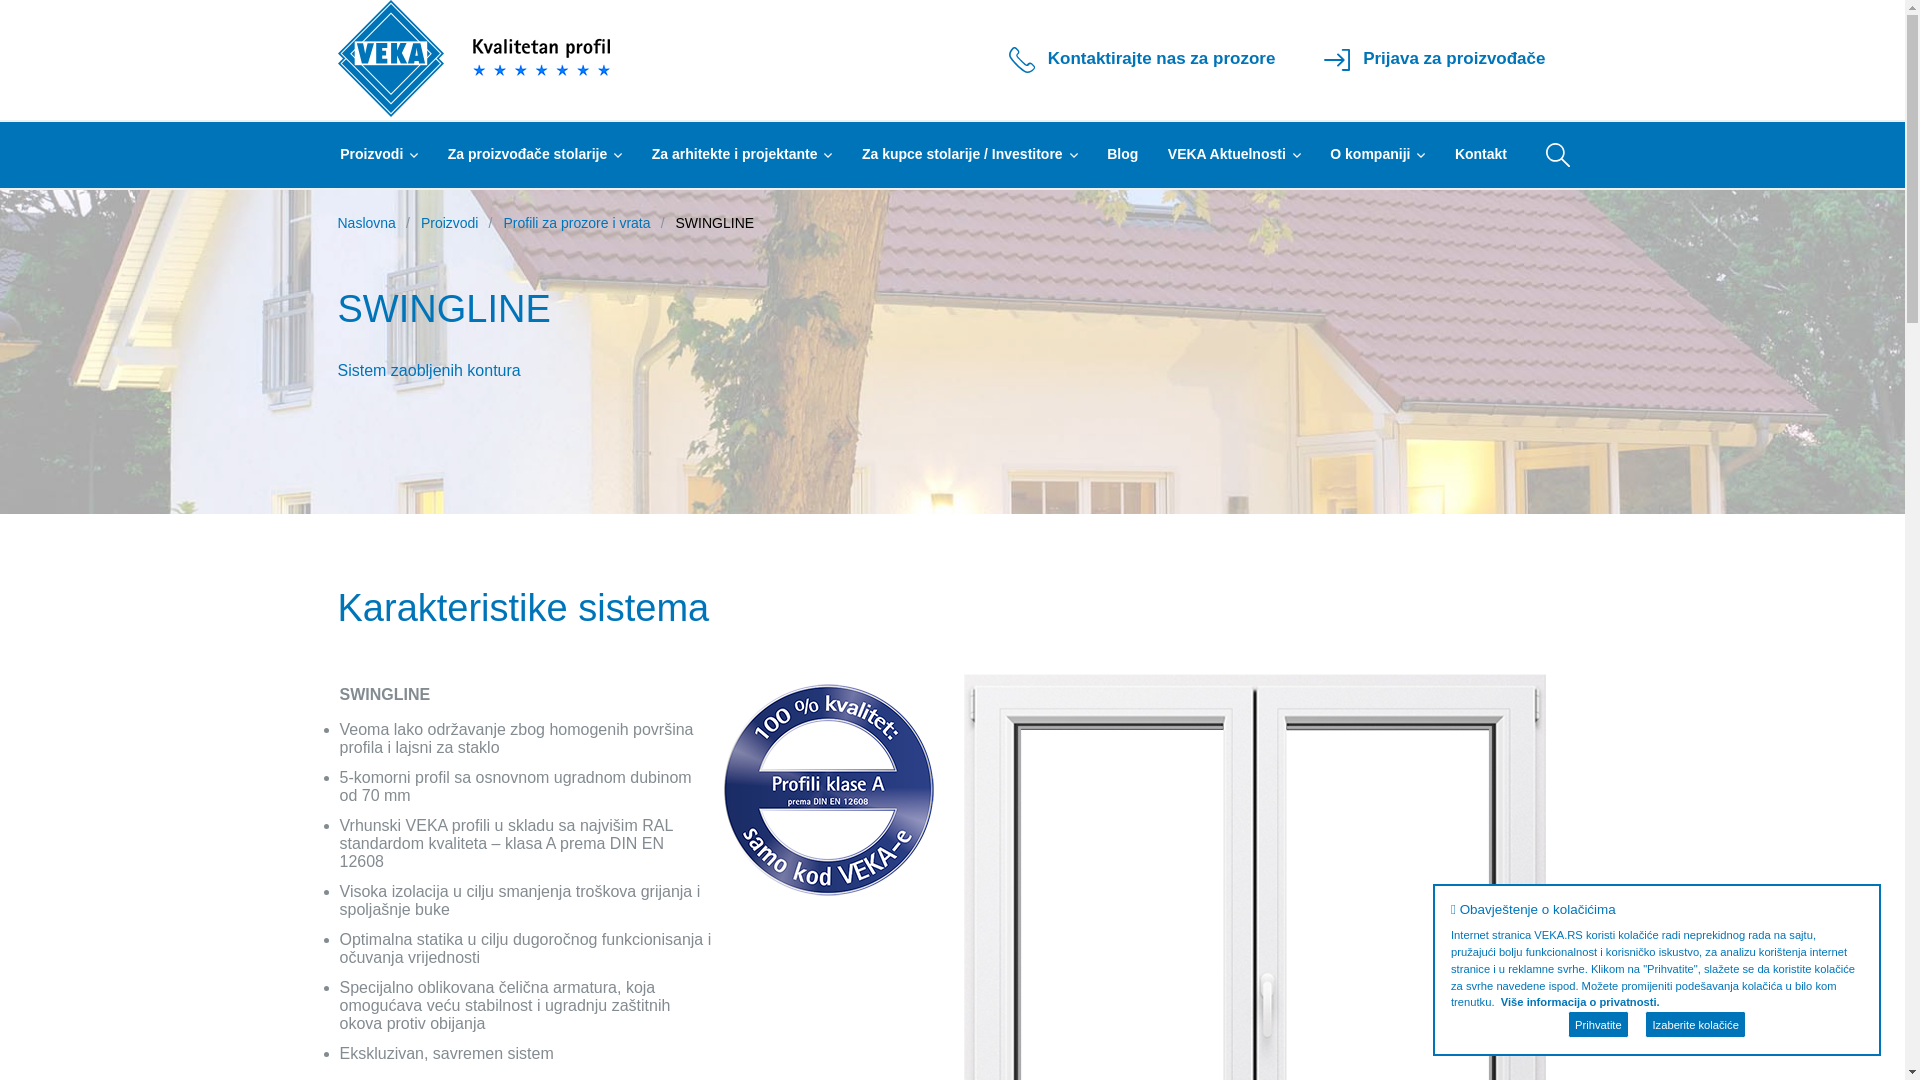 Image resolution: width=1920 pixels, height=1080 pixels. What do you see at coordinates (450, 223) in the screenshot?
I see `Proizvodi` at bounding box center [450, 223].